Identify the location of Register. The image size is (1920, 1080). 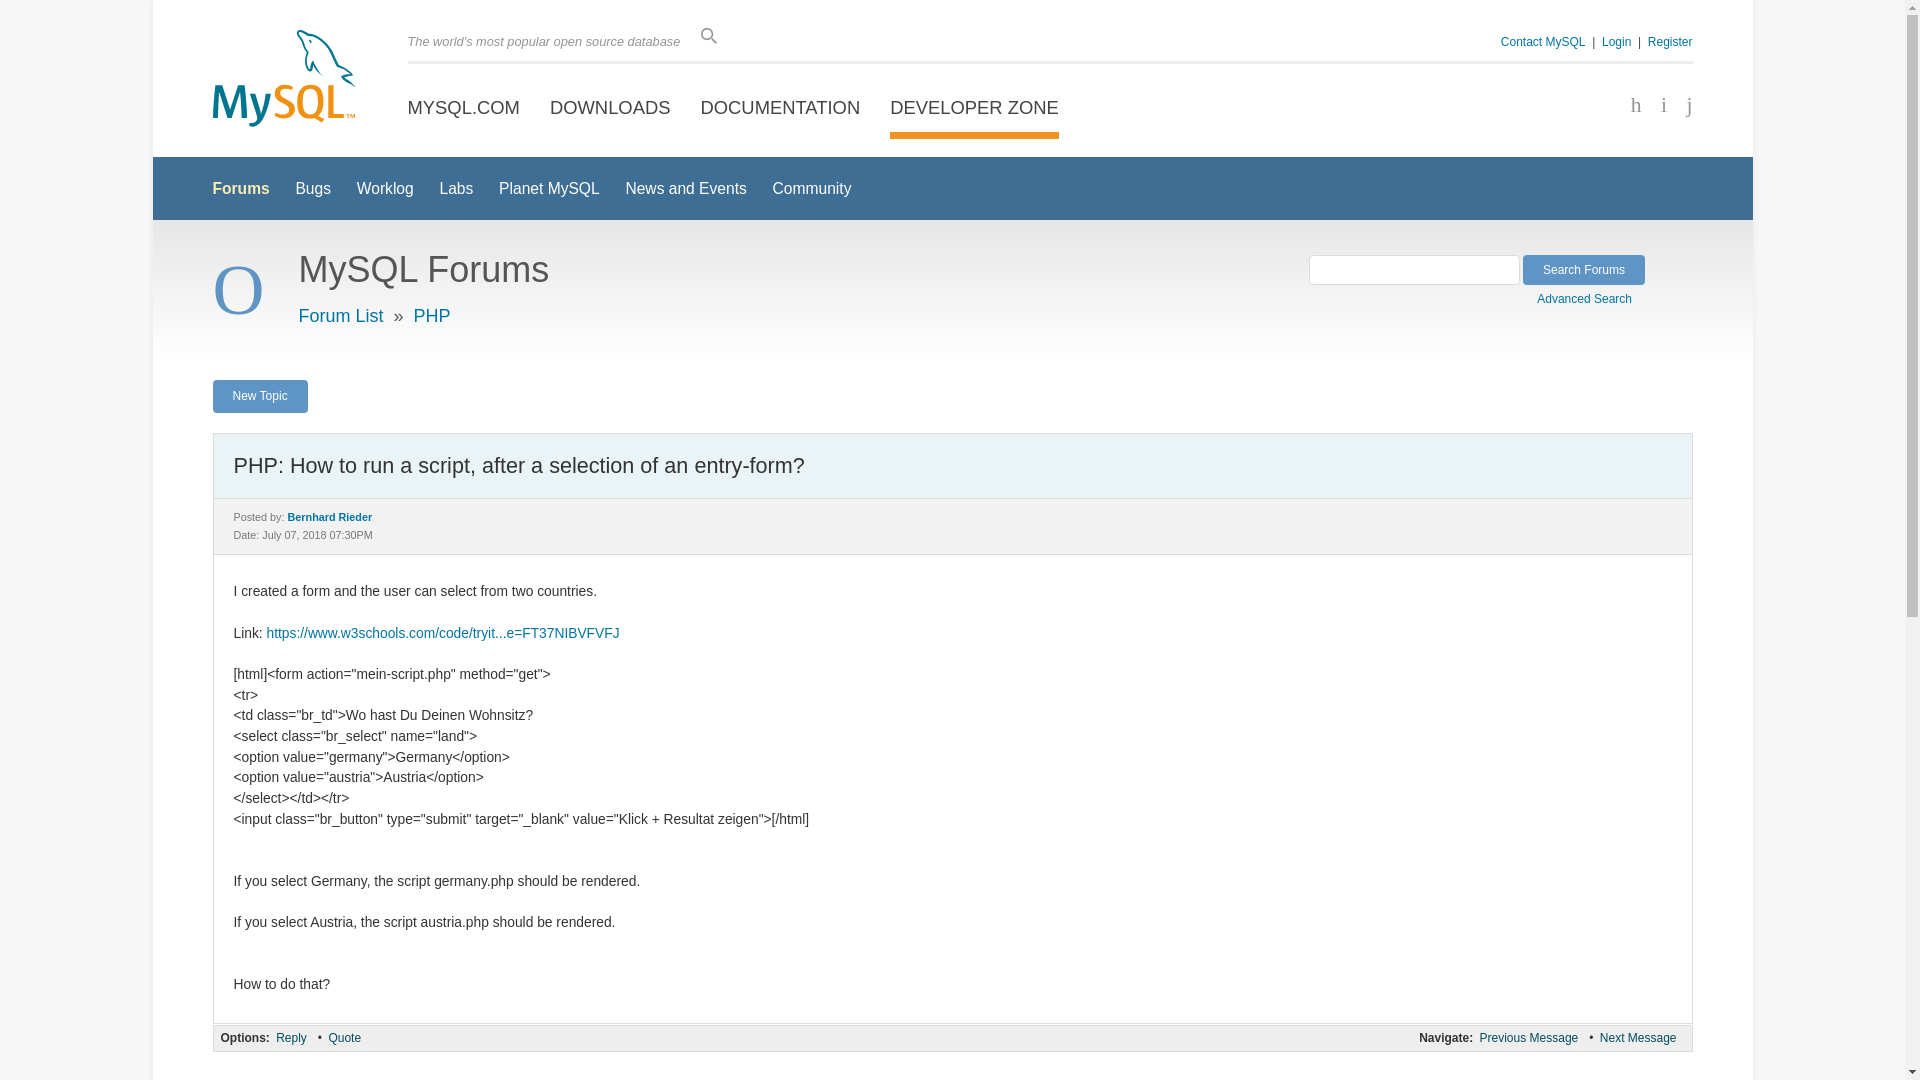
(1670, 41).